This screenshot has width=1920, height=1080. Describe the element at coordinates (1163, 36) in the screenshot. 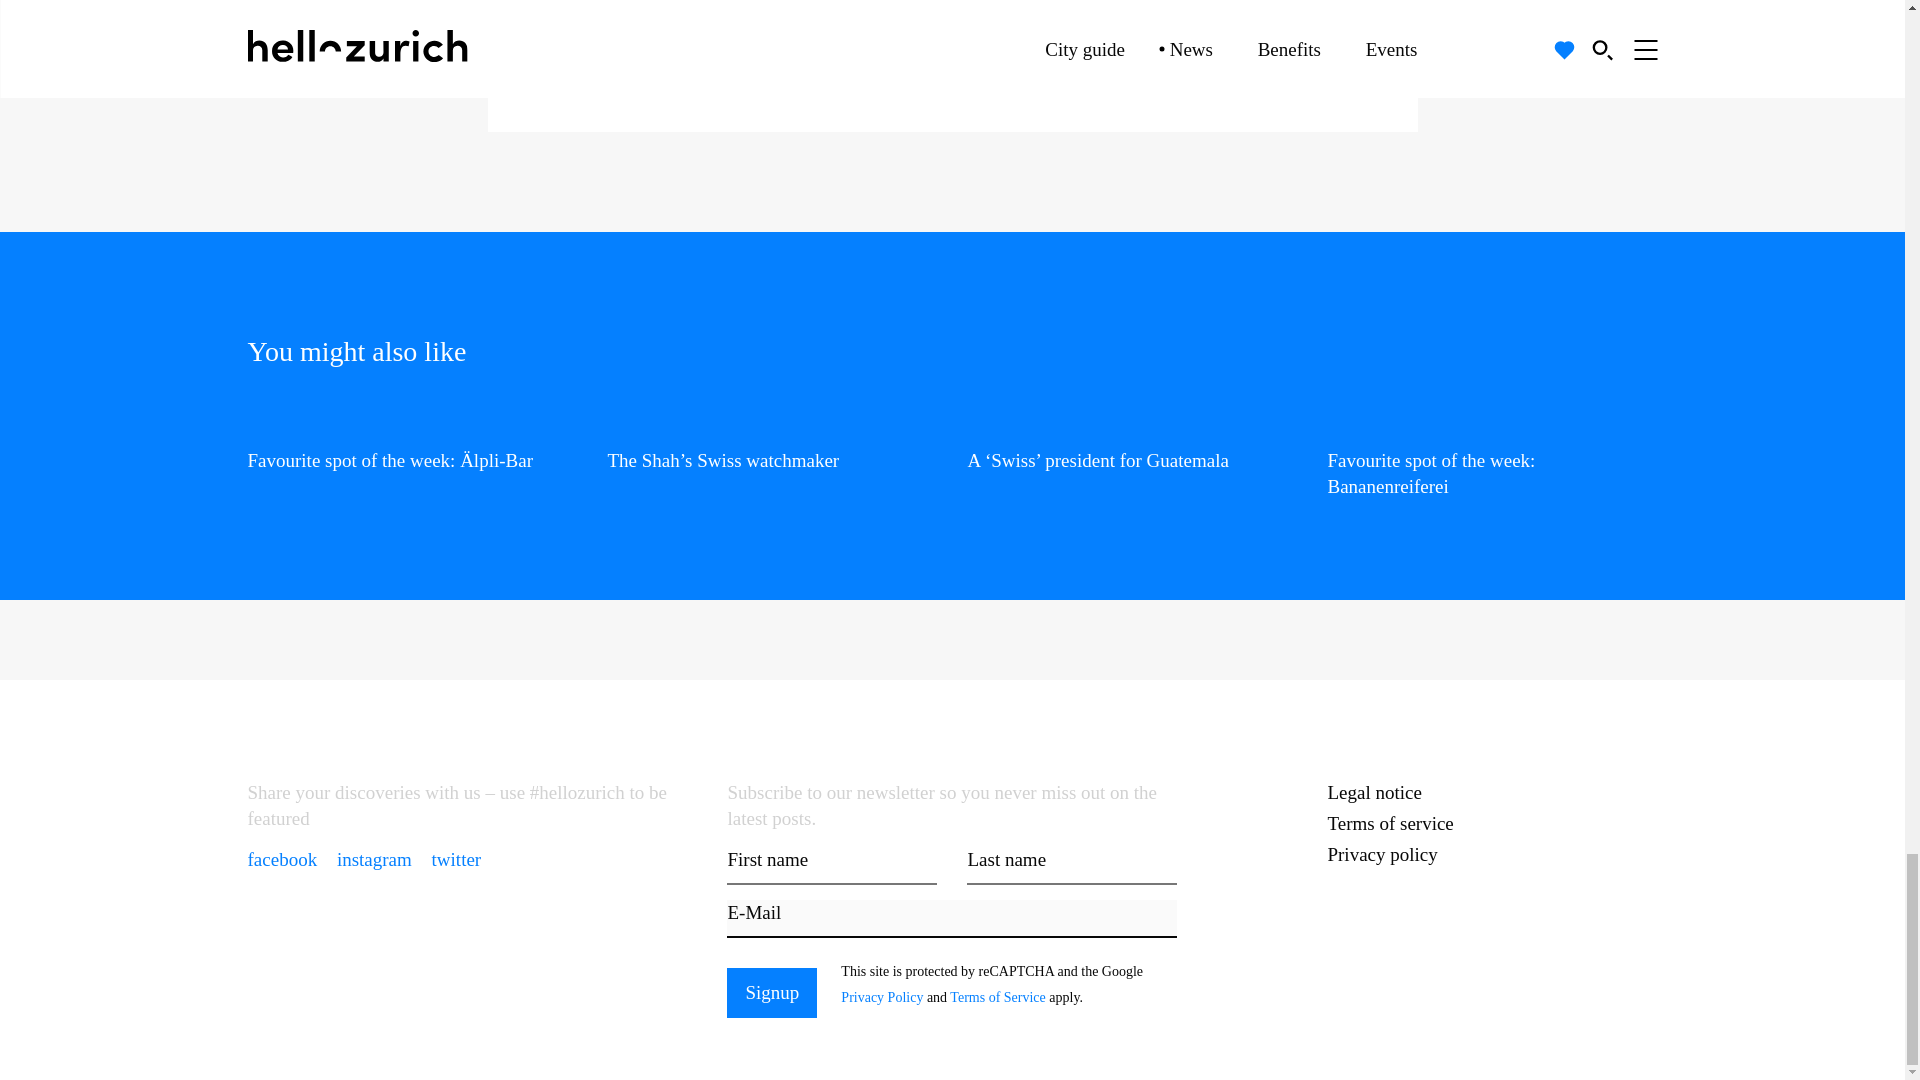

I see `Terms of Service` at that location.